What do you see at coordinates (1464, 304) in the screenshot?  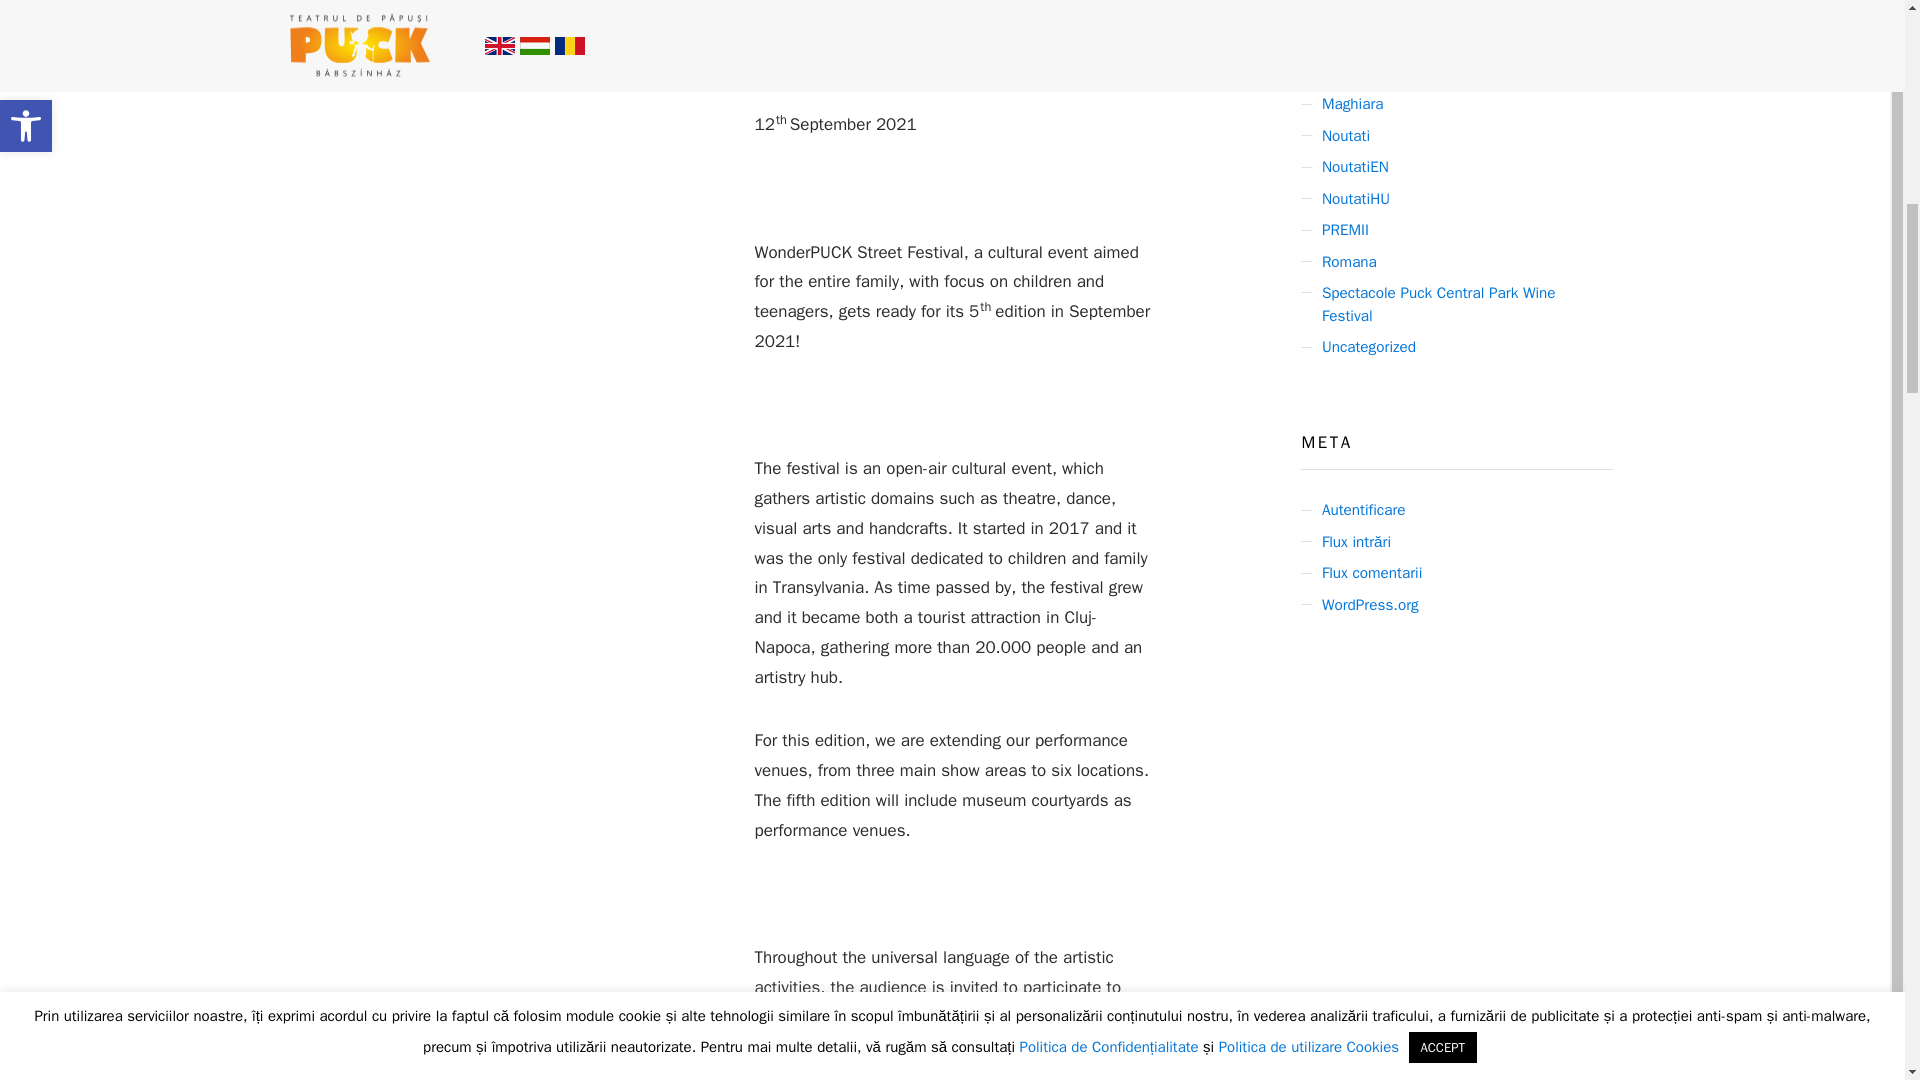 I see `Spectacole Puck Central Park Wine Festival` at bounding box center [1464, 304].